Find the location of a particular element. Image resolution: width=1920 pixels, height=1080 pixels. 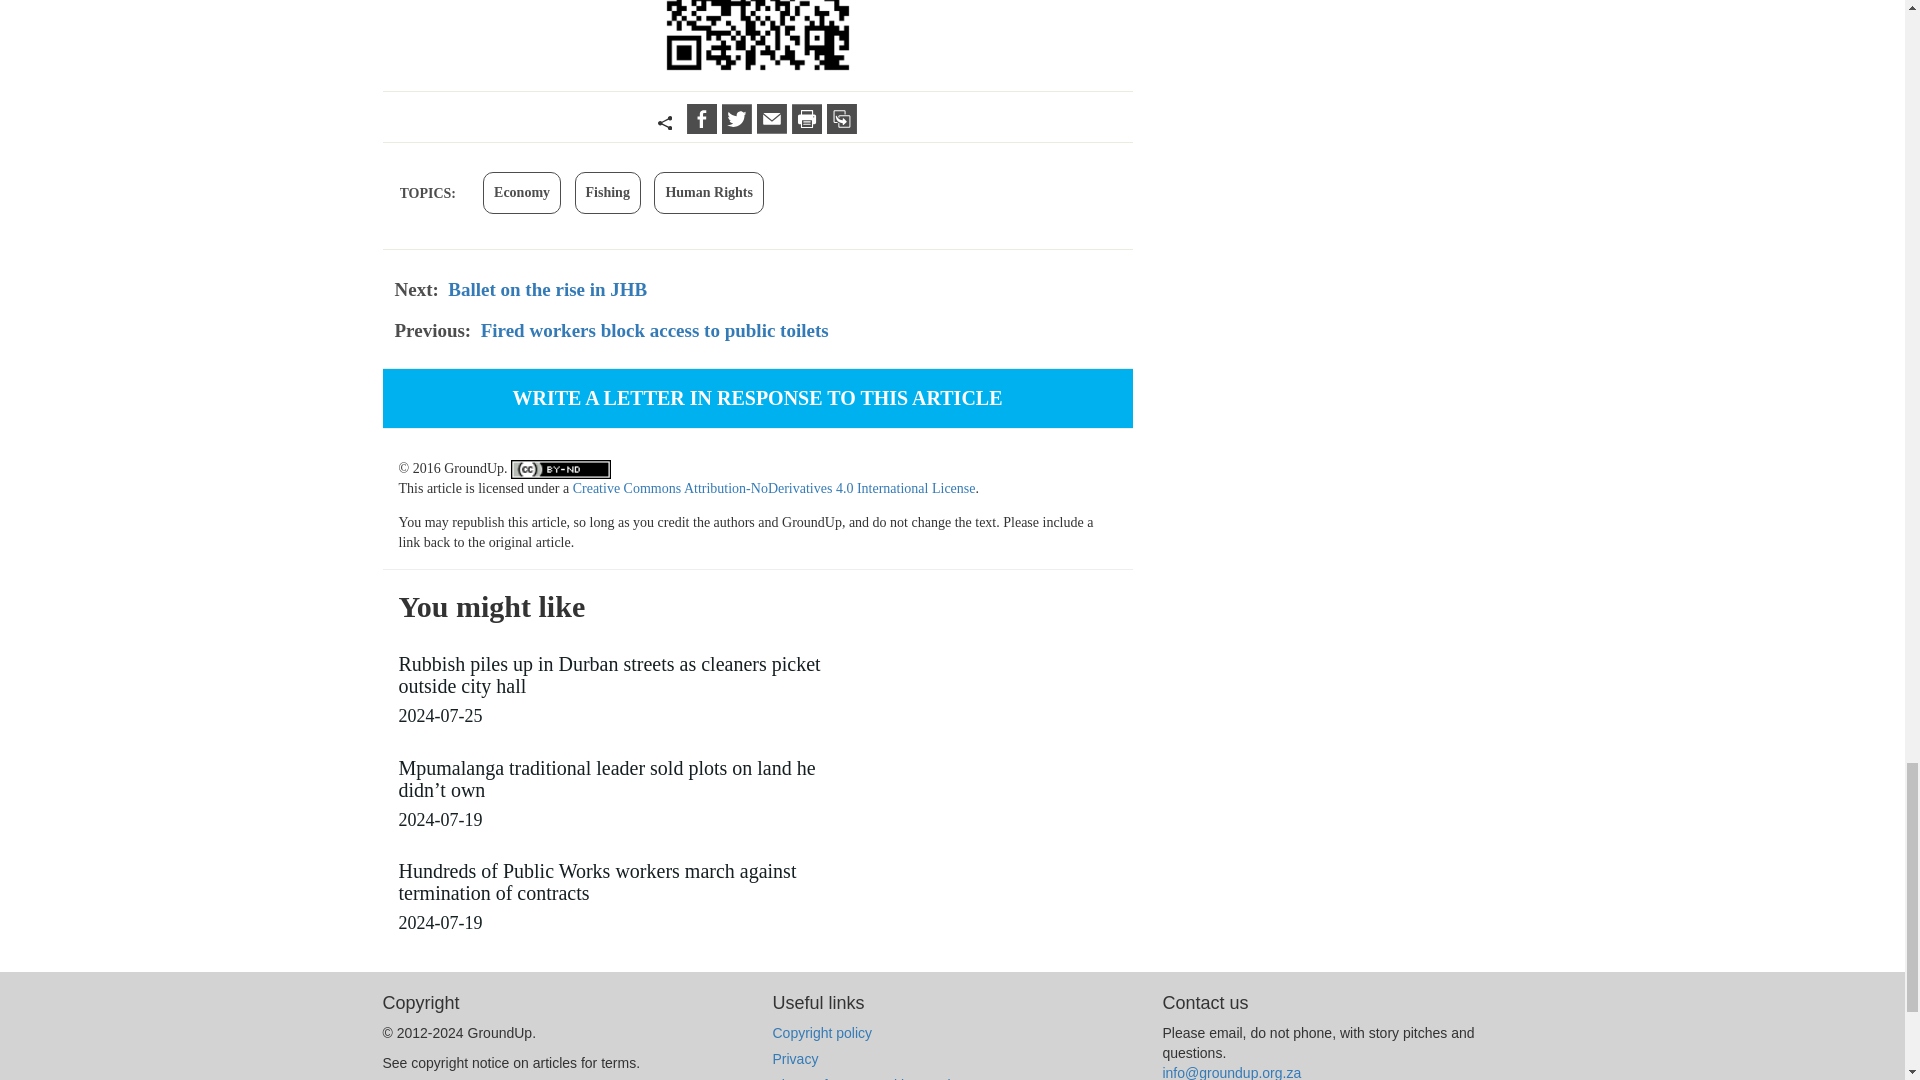

Share on Twitter is located at coordinates (738, 128).